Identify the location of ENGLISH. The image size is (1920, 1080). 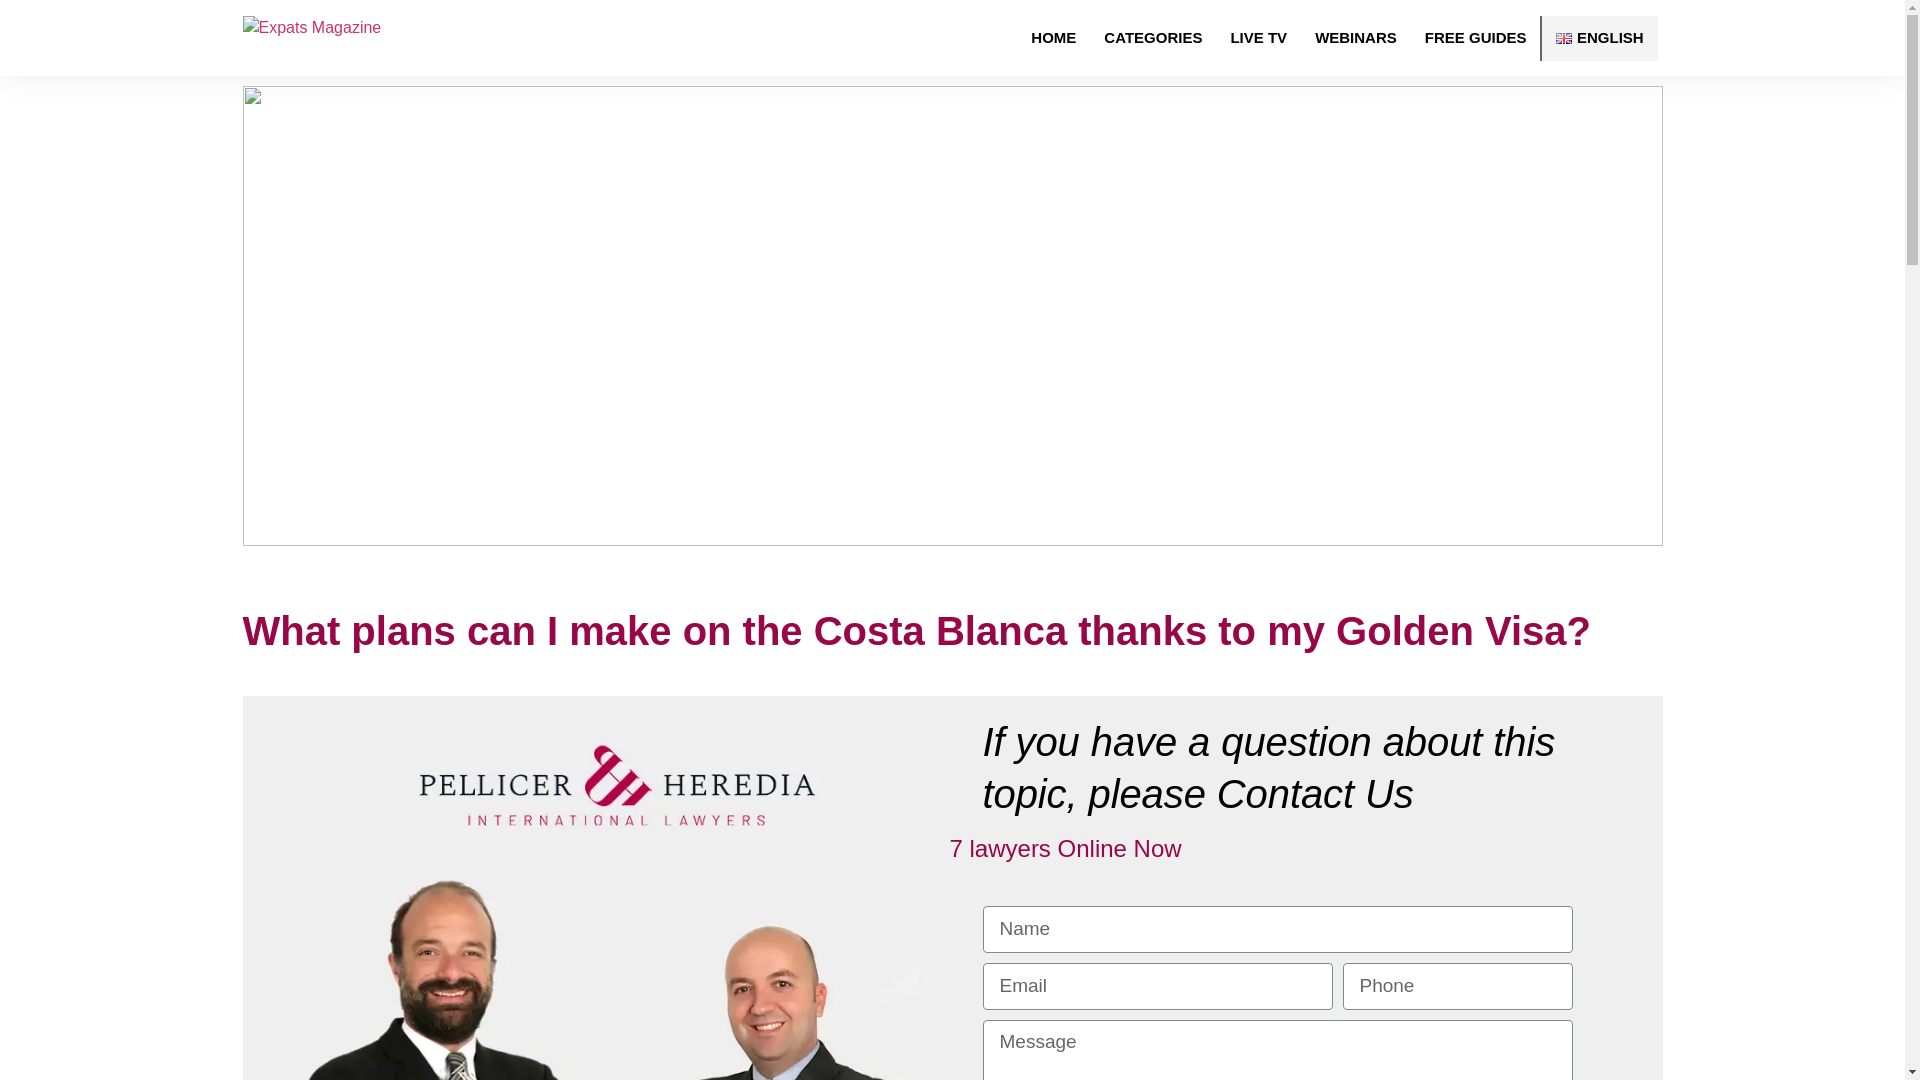
(1598, 38).